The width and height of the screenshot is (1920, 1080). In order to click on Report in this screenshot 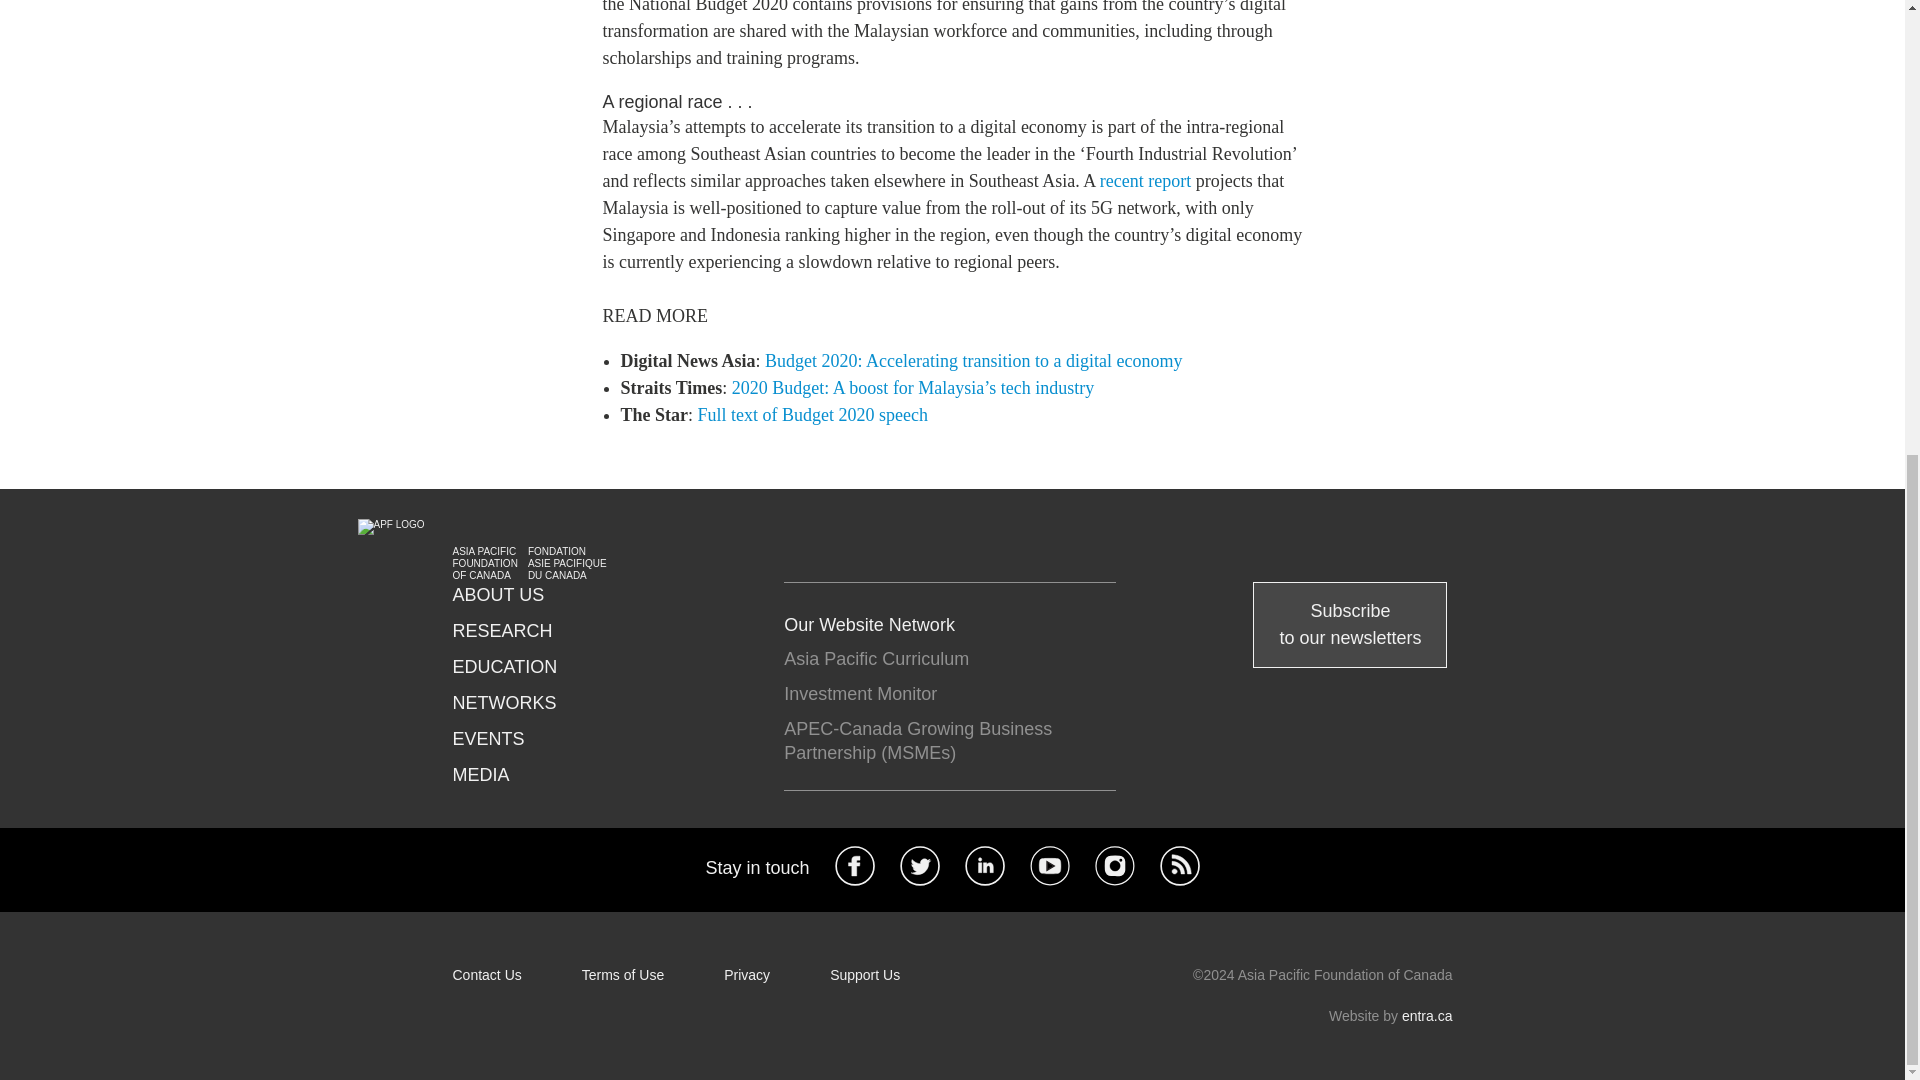, I will do `click(1145, 180)`.